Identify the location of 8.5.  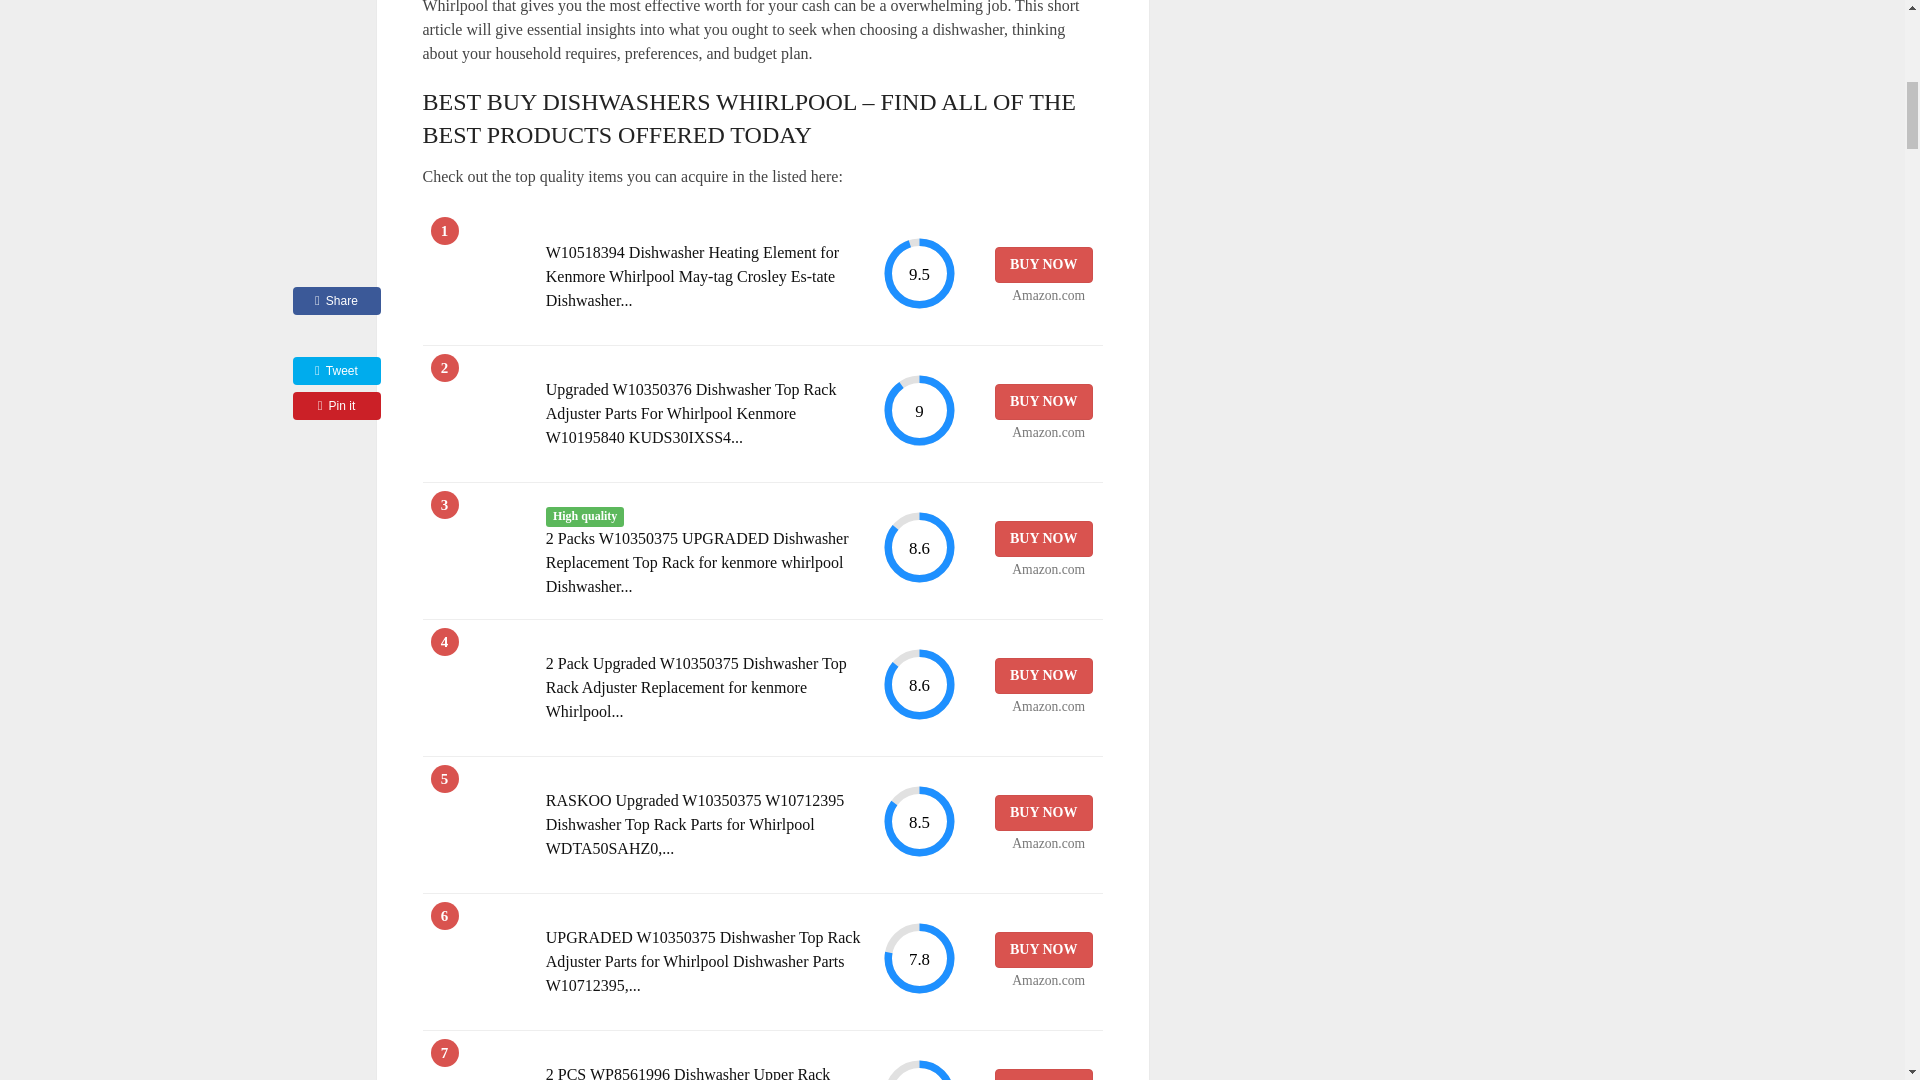
(918, 821).